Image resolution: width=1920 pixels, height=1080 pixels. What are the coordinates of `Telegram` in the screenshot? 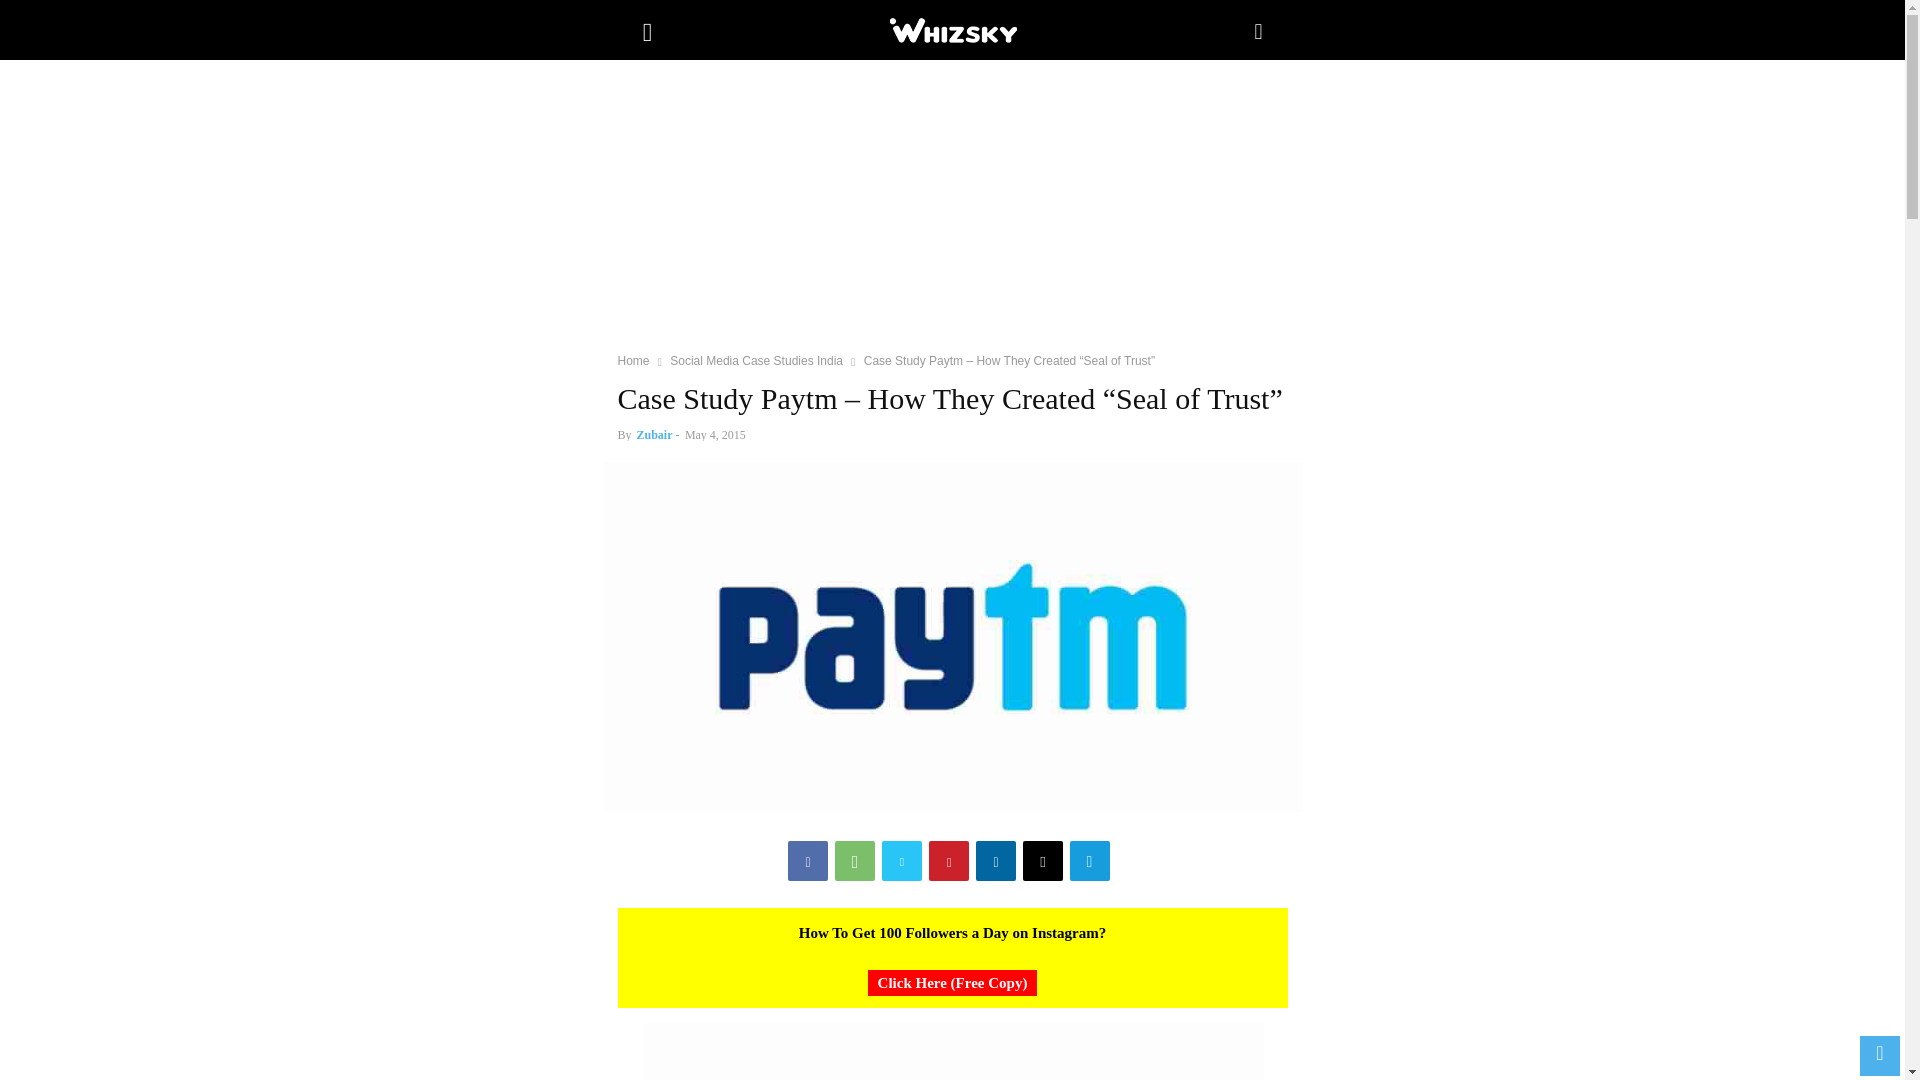 It's located at (1089, 861).